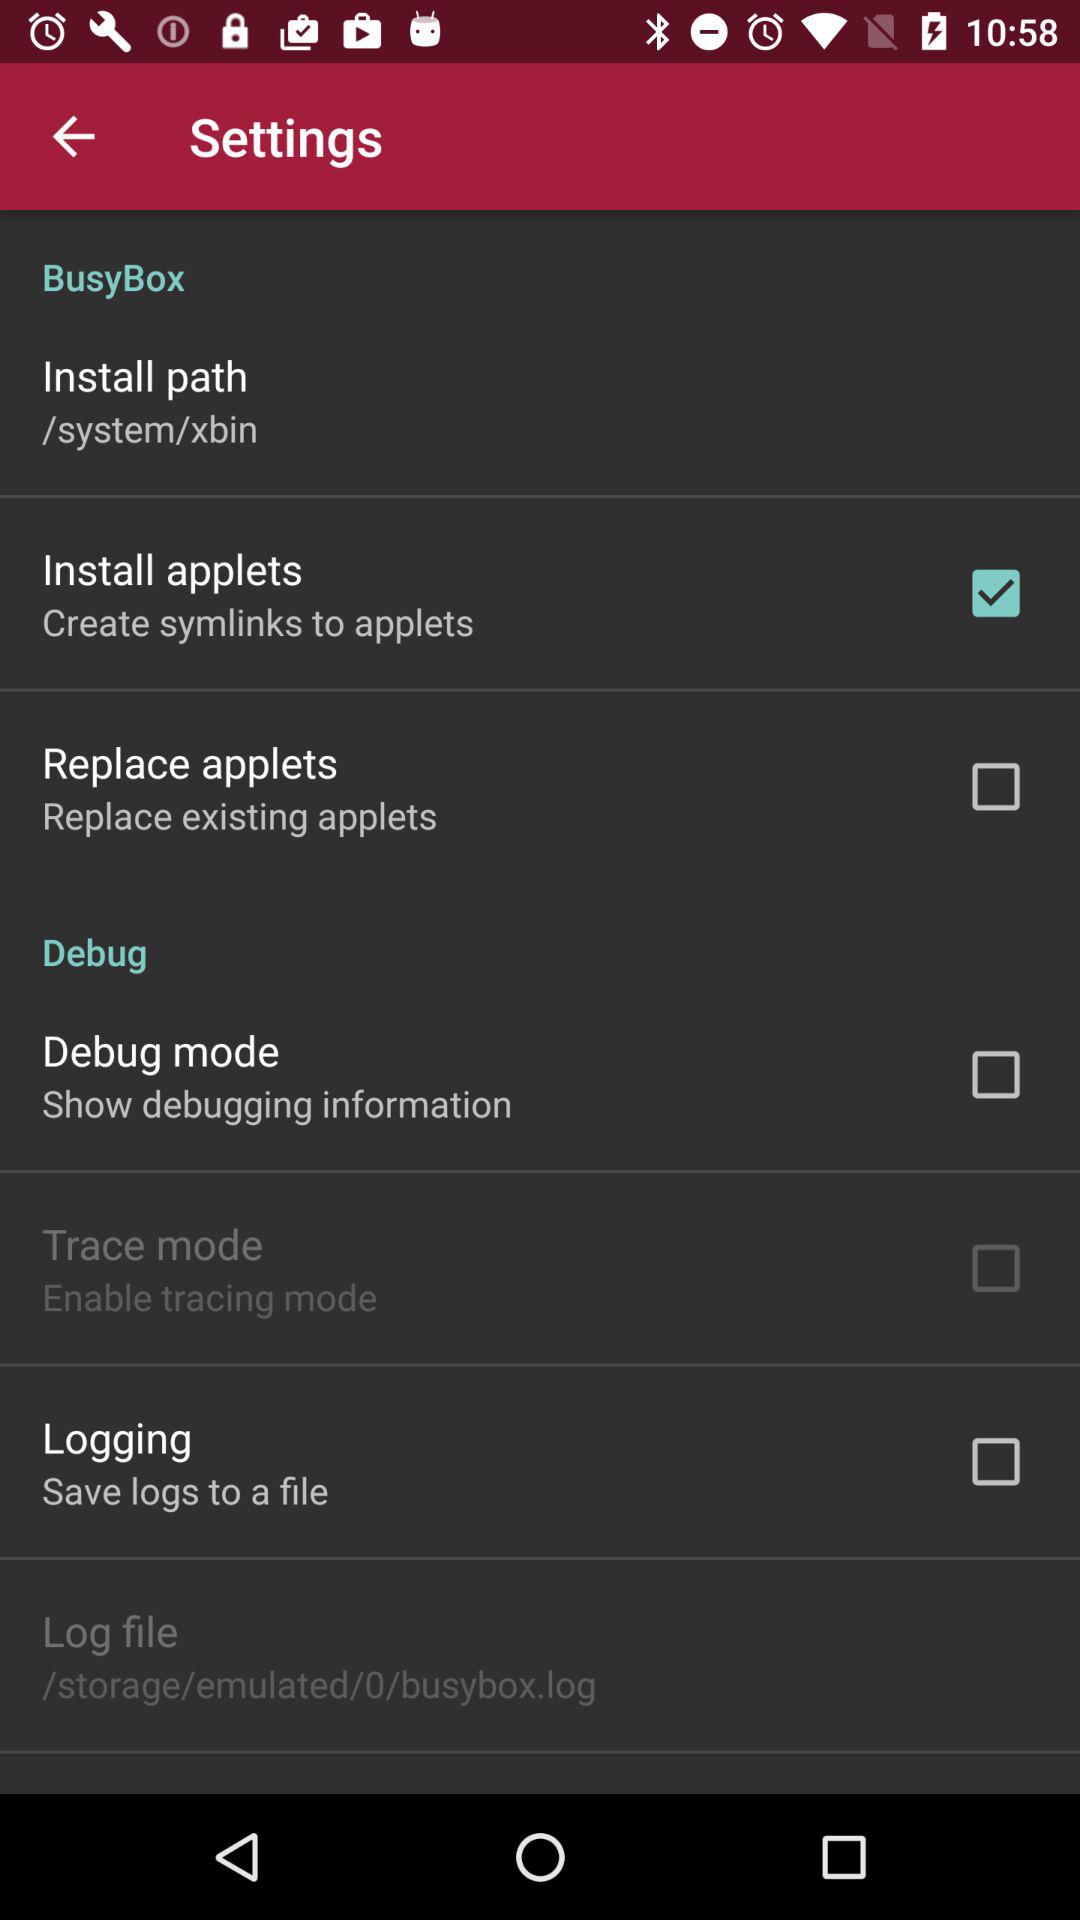 Image resolution: width=1080 pixels, height=1920 pixels. Describe the element at coordinates (117, 1436) in the screenshot. I see `jump until the logging` at that location.